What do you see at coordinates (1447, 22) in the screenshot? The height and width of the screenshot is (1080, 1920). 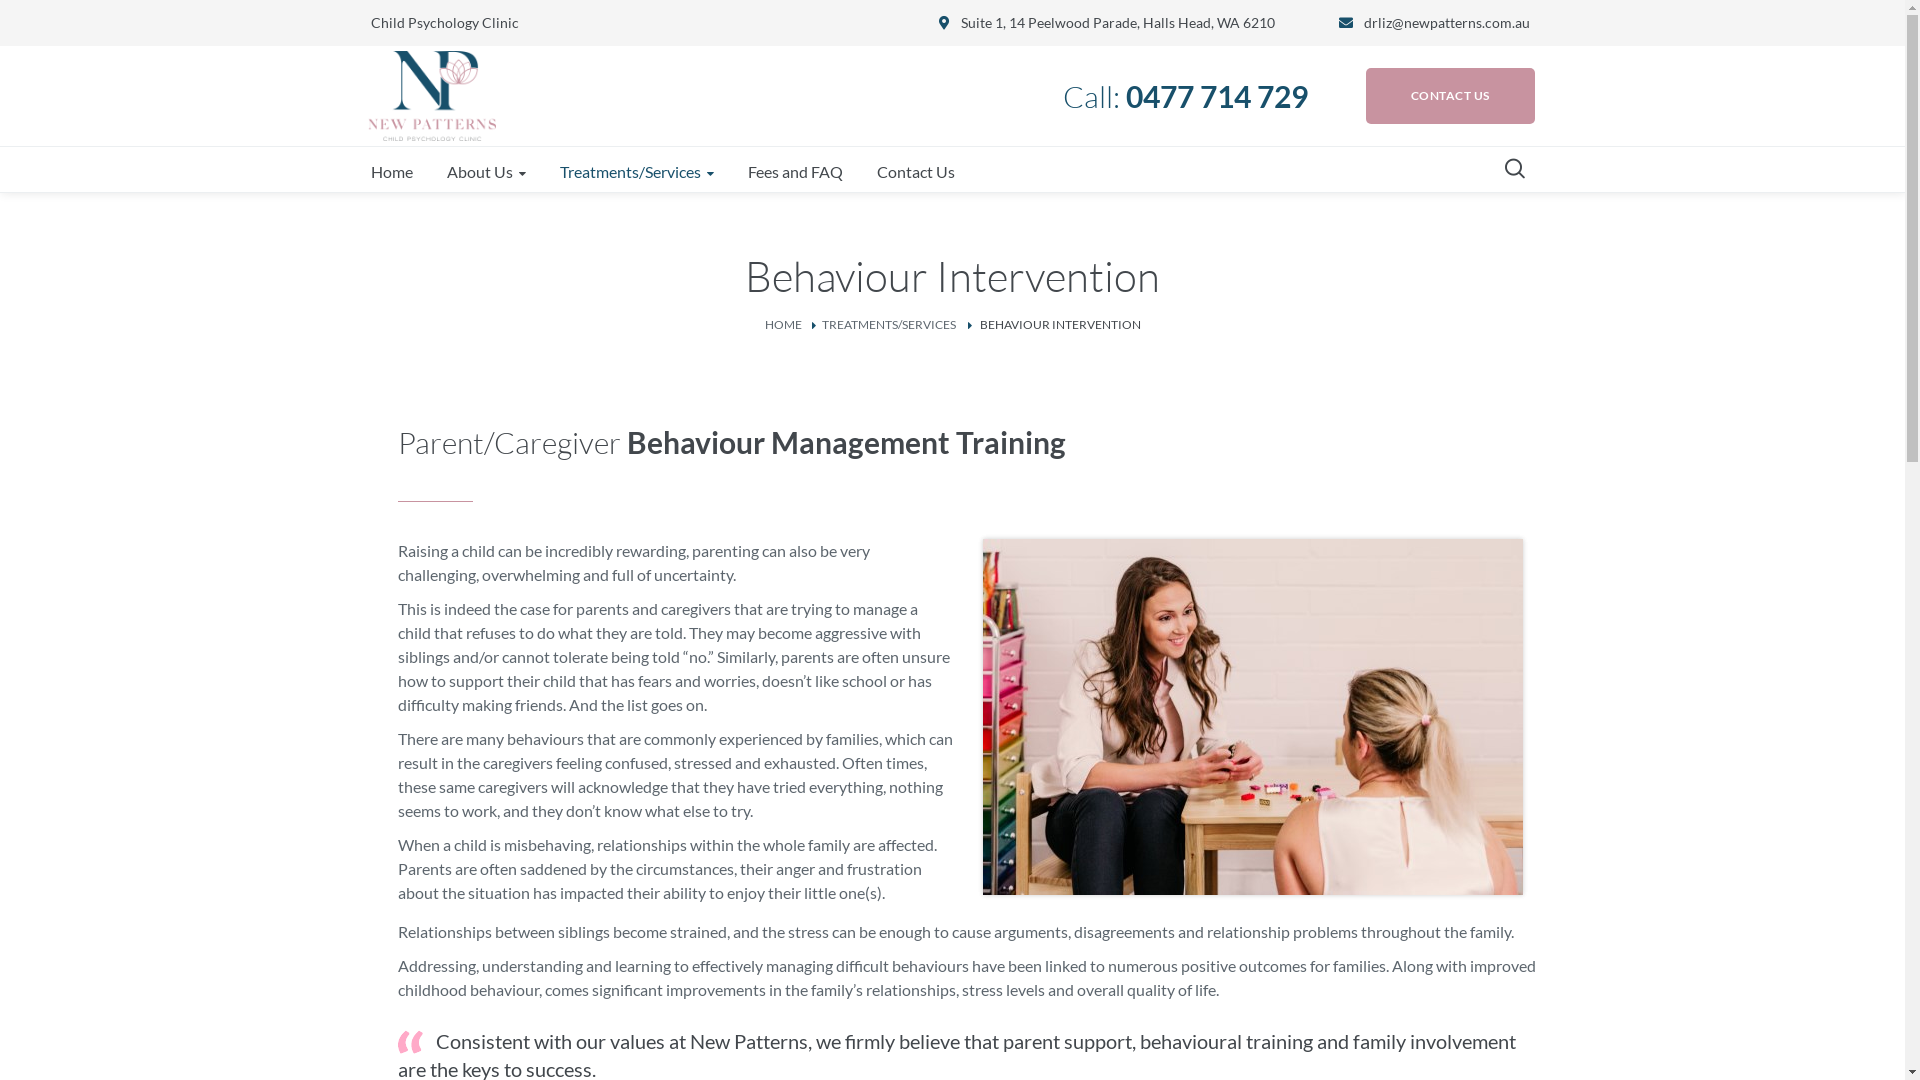 I see `drliz@newpatterns.com.au` at bounding box center [1447, 22].